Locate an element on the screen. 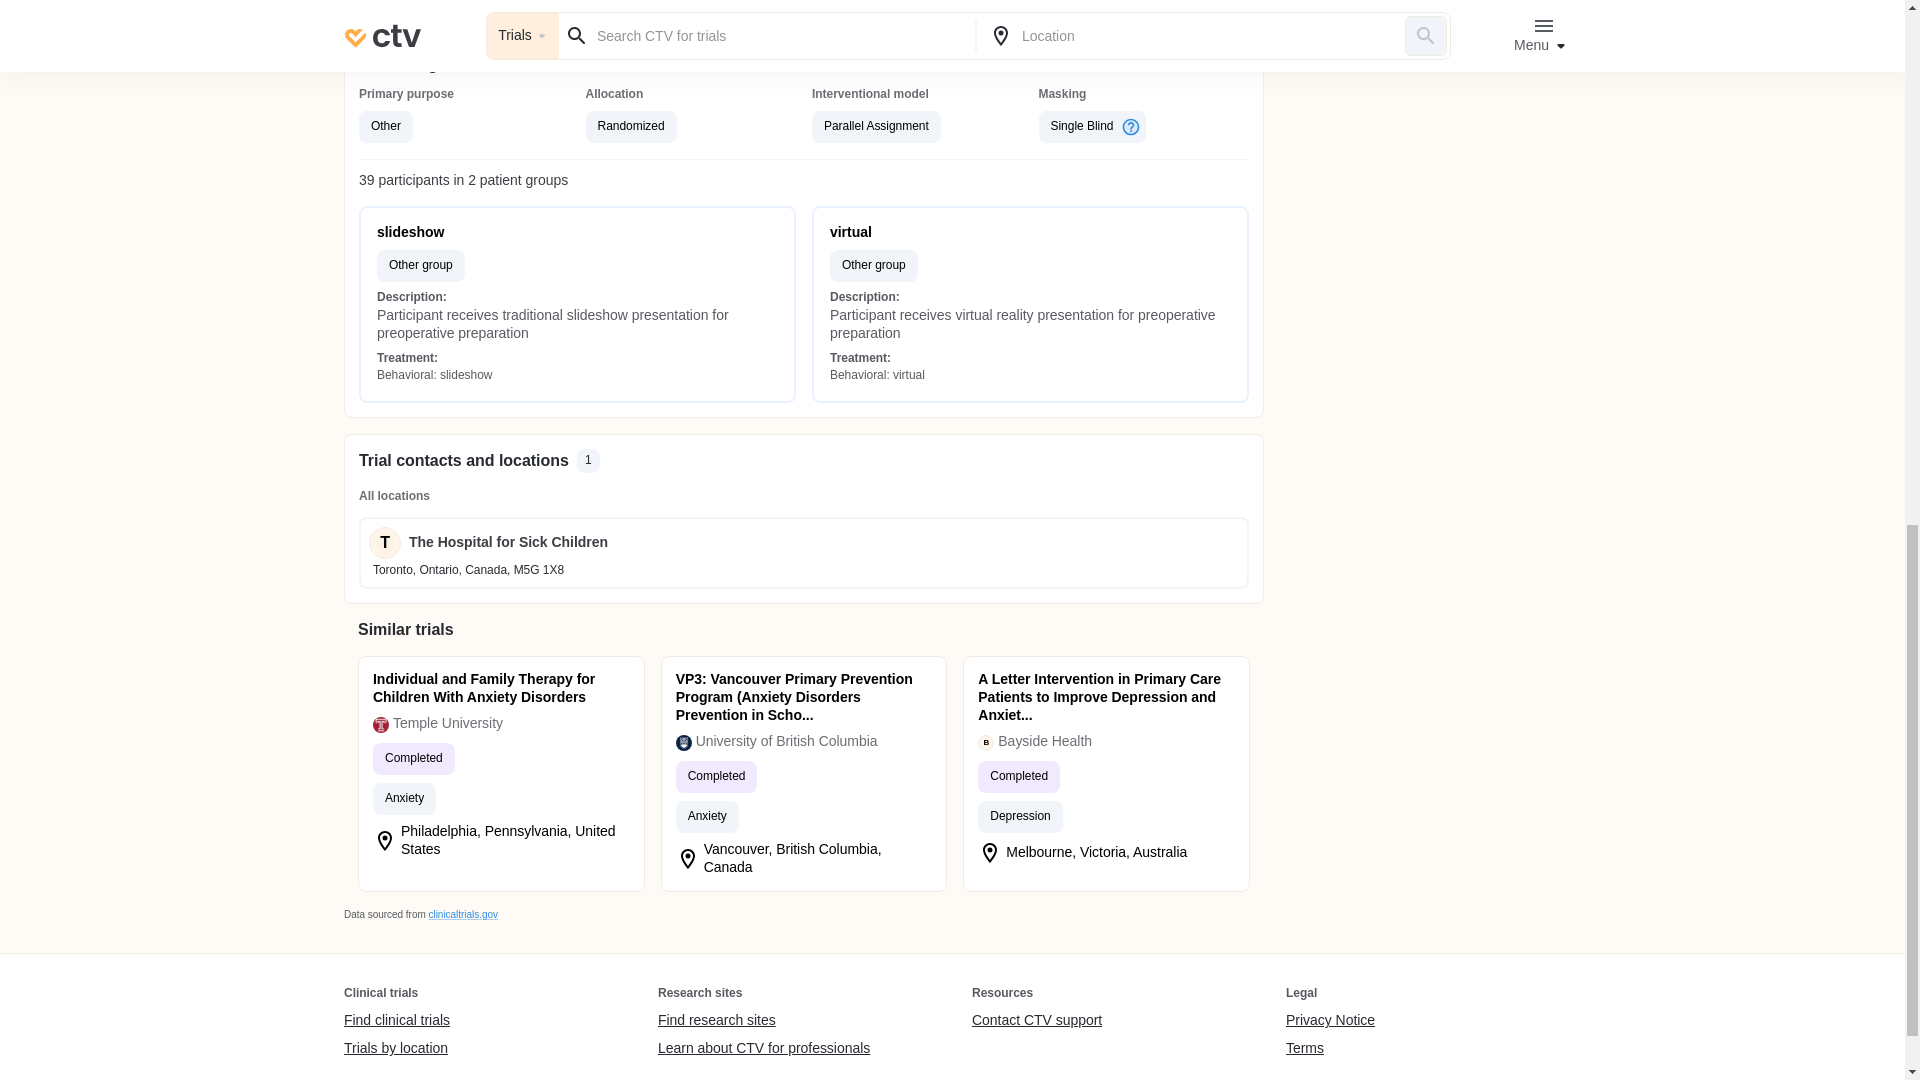 This screenshot has height=1080, width=1920. clinicaltrials.gov is located at coordinates (462, 914).